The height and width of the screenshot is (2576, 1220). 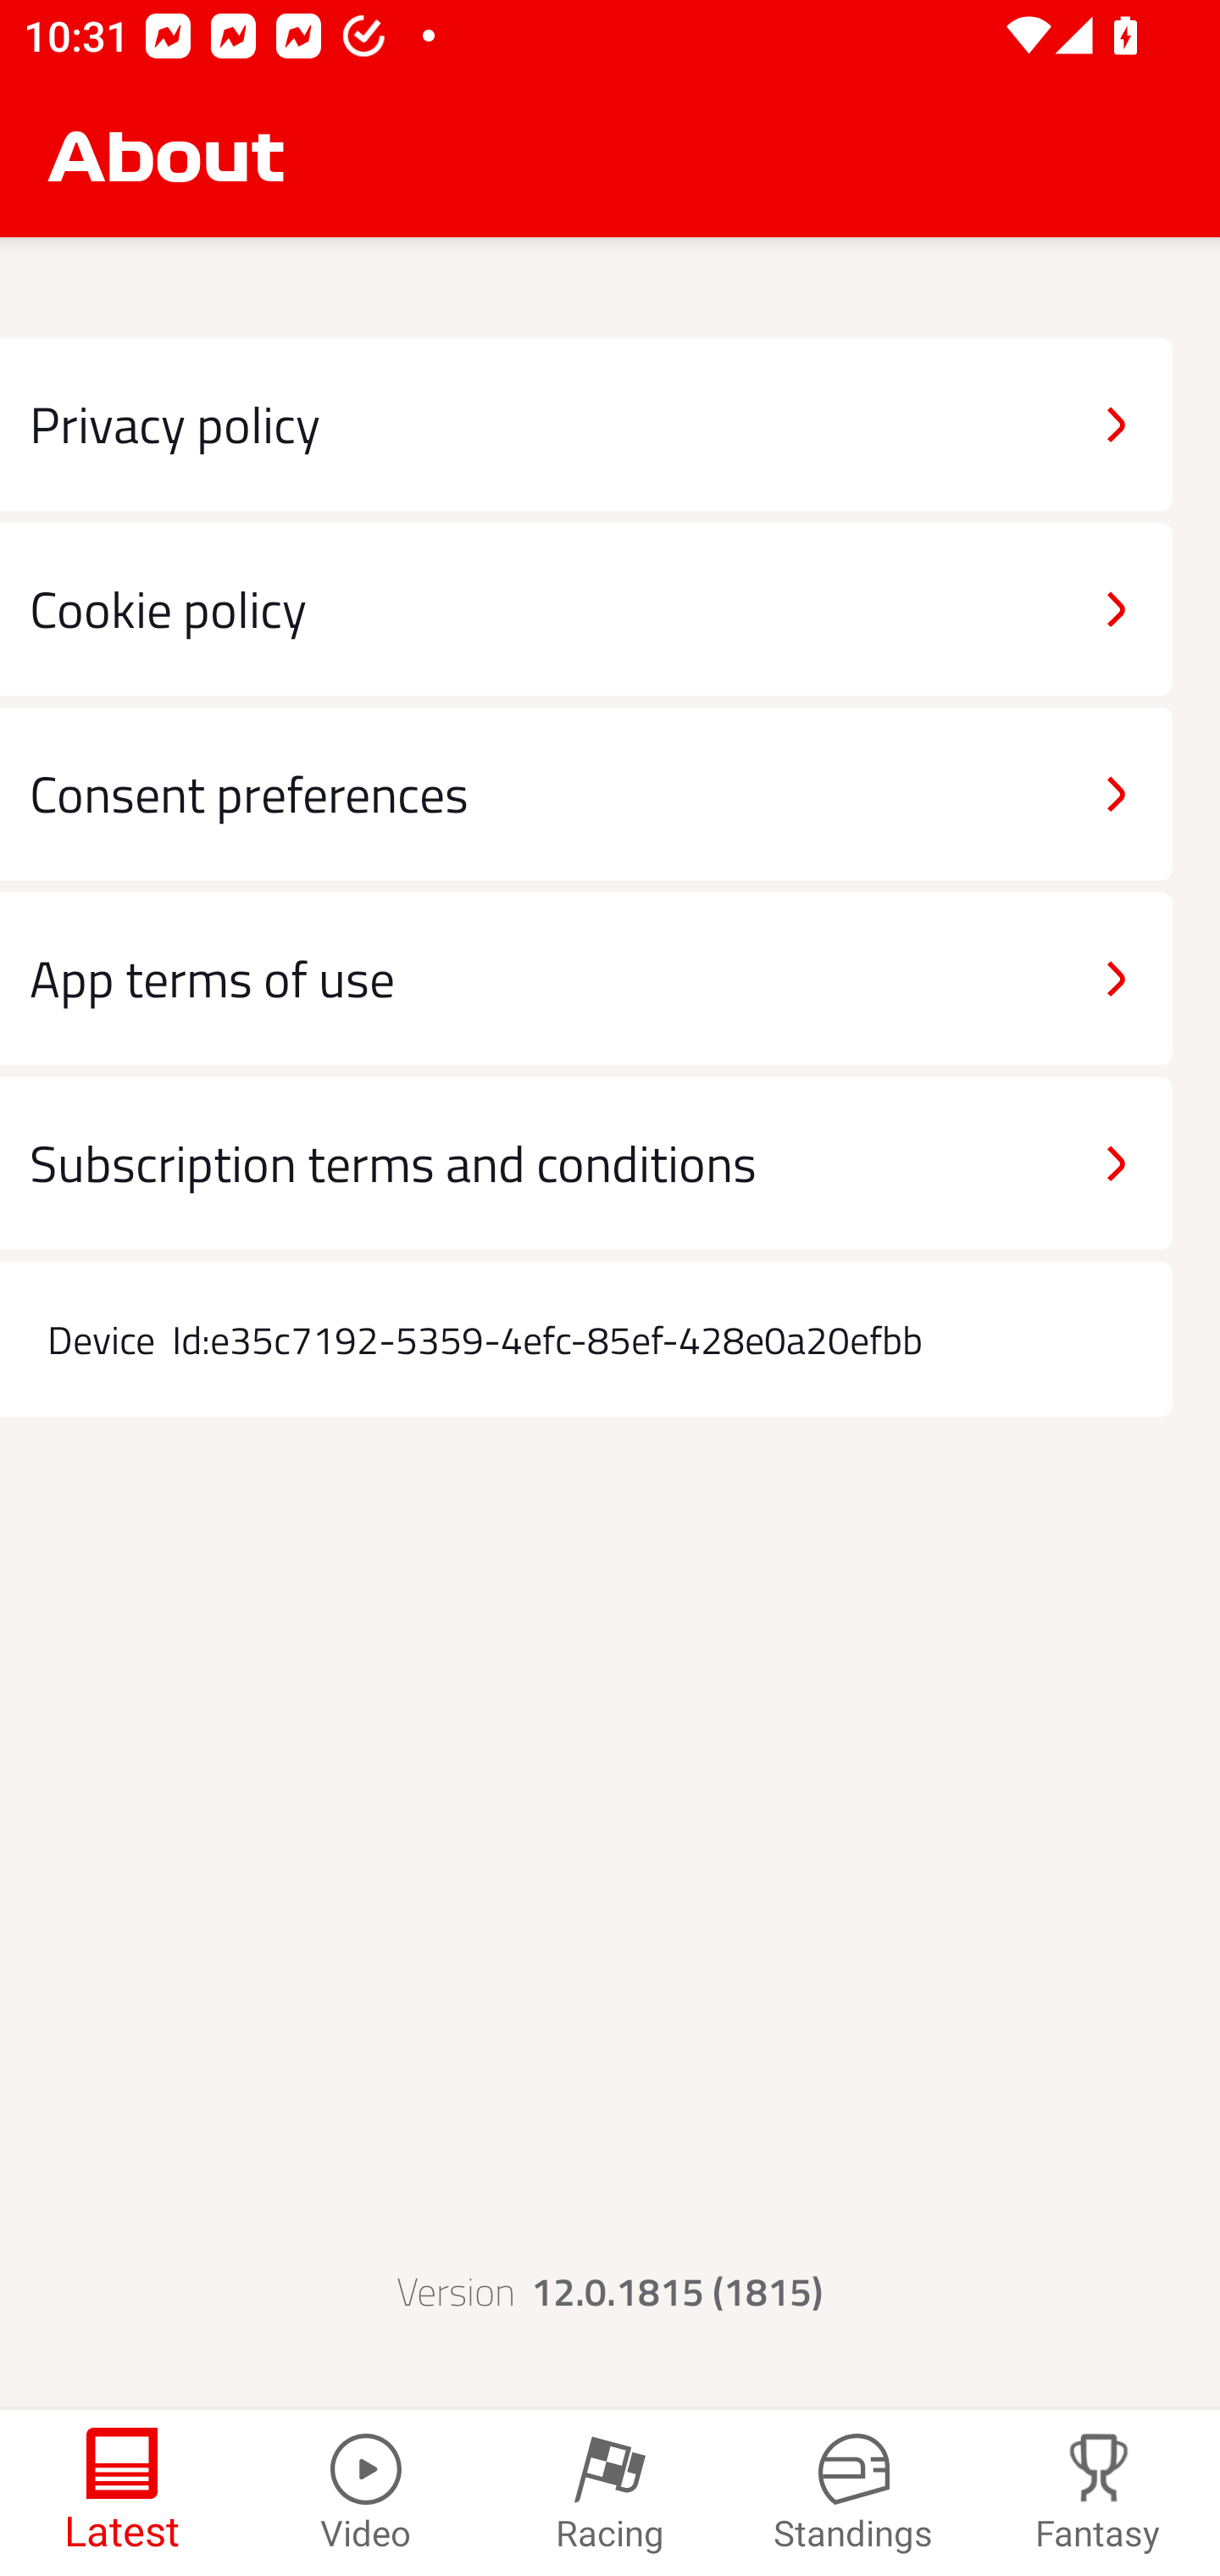 What do you see at coordinates (586, 1163) in the screenshot?
I see `Subscription terms and conditions` at bounding box center [586, 1163].